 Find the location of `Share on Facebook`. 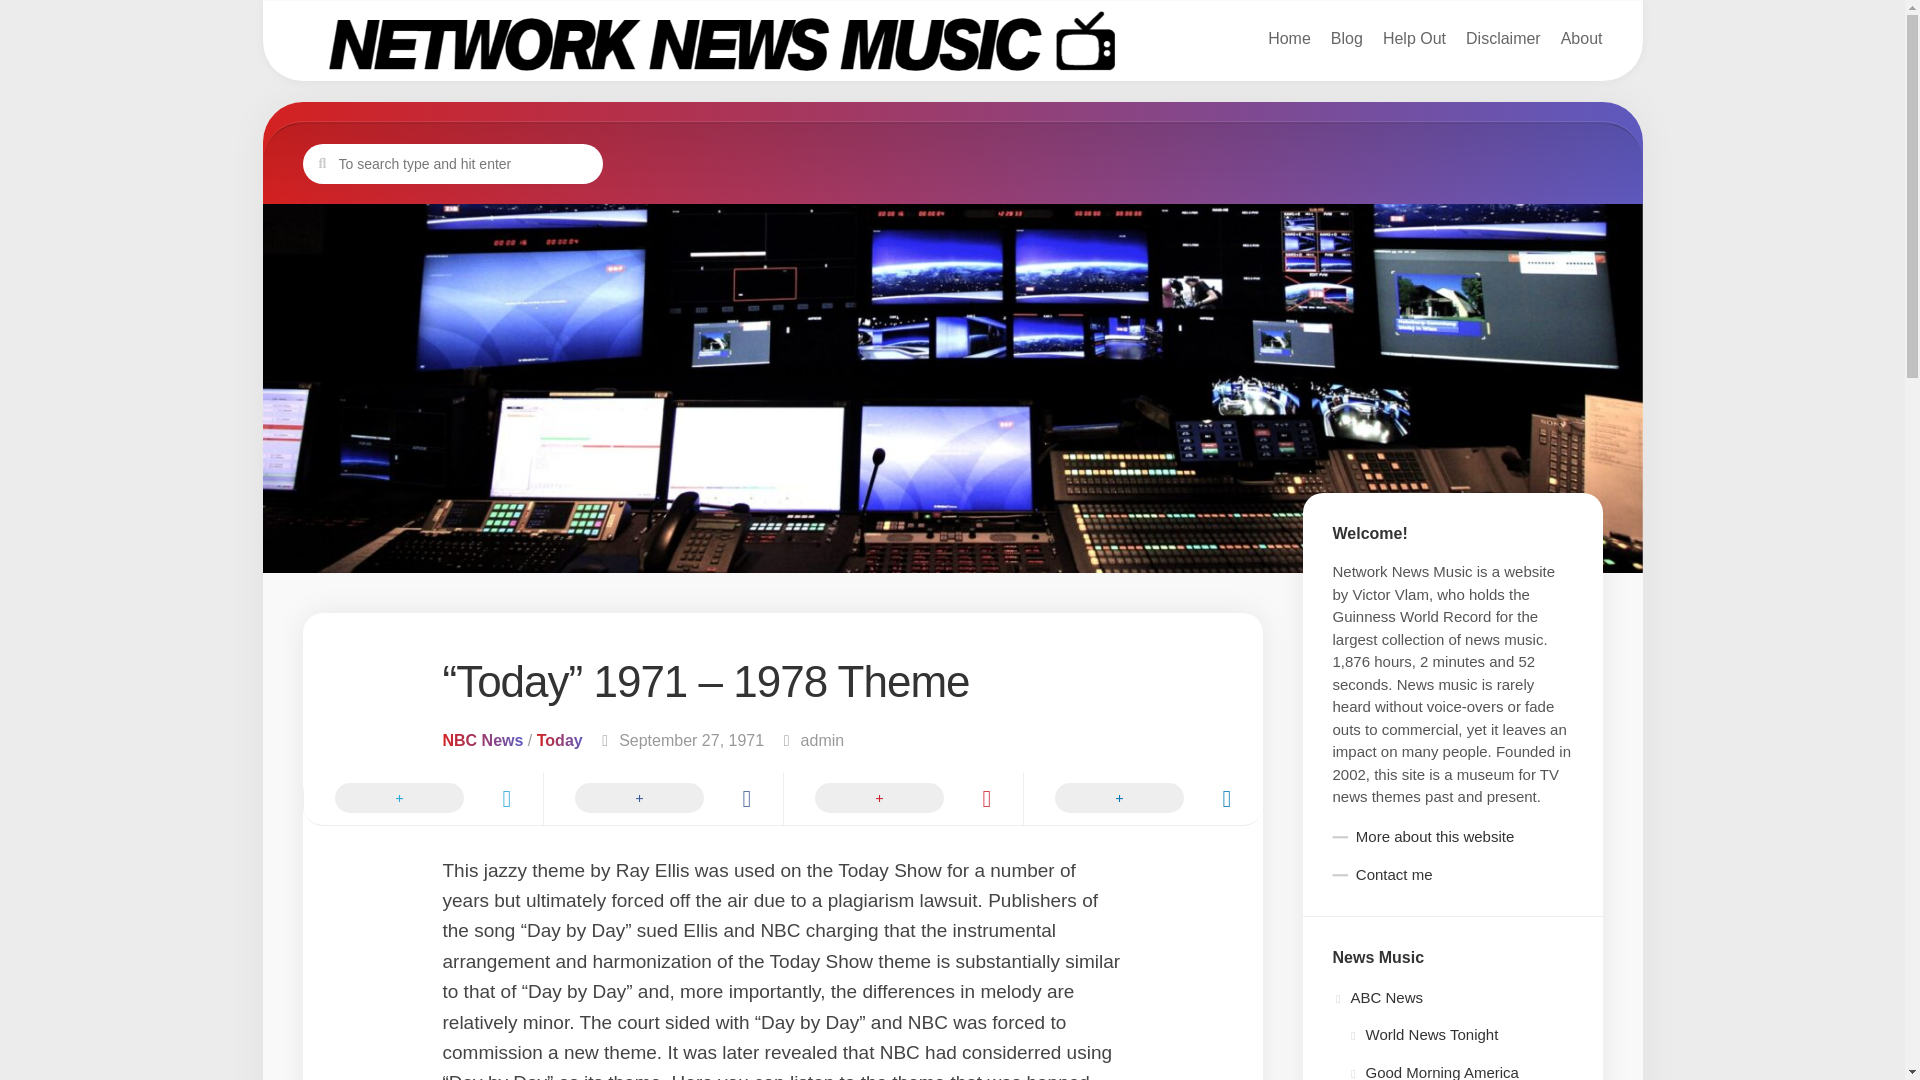

Share on Facebook is located at coordinates (951, 42).